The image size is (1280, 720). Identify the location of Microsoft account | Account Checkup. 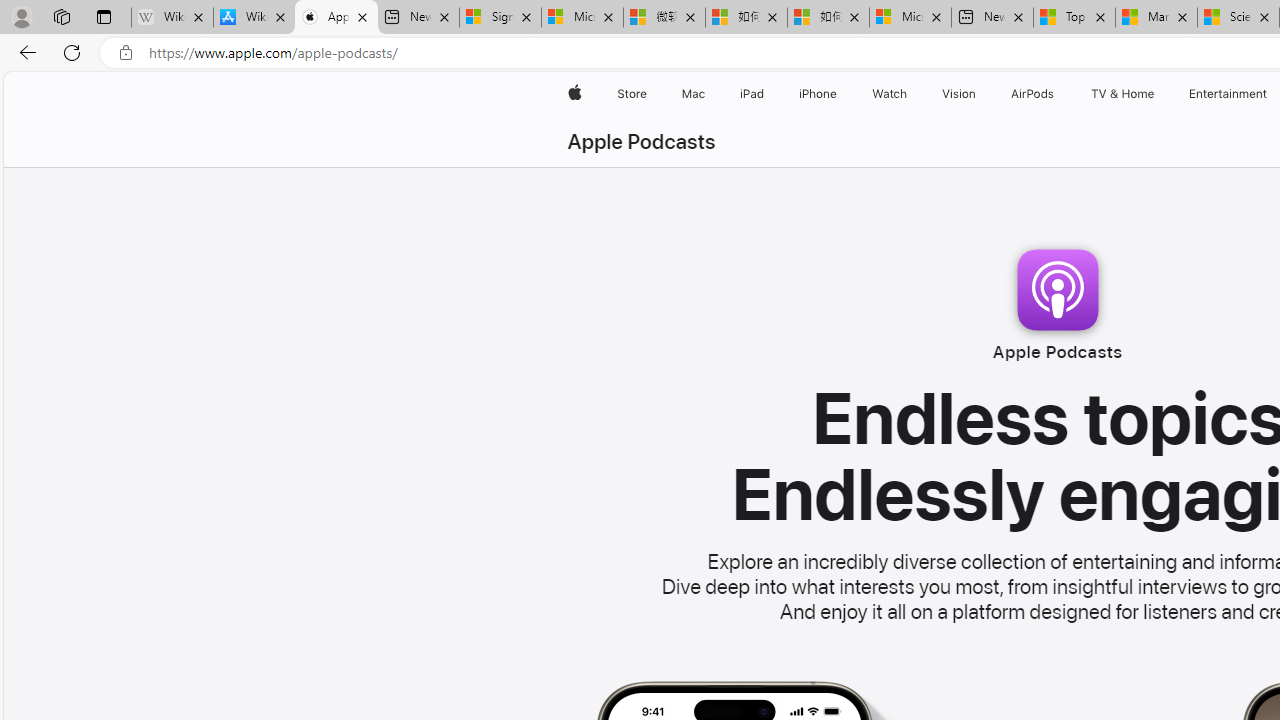
(910, 18).